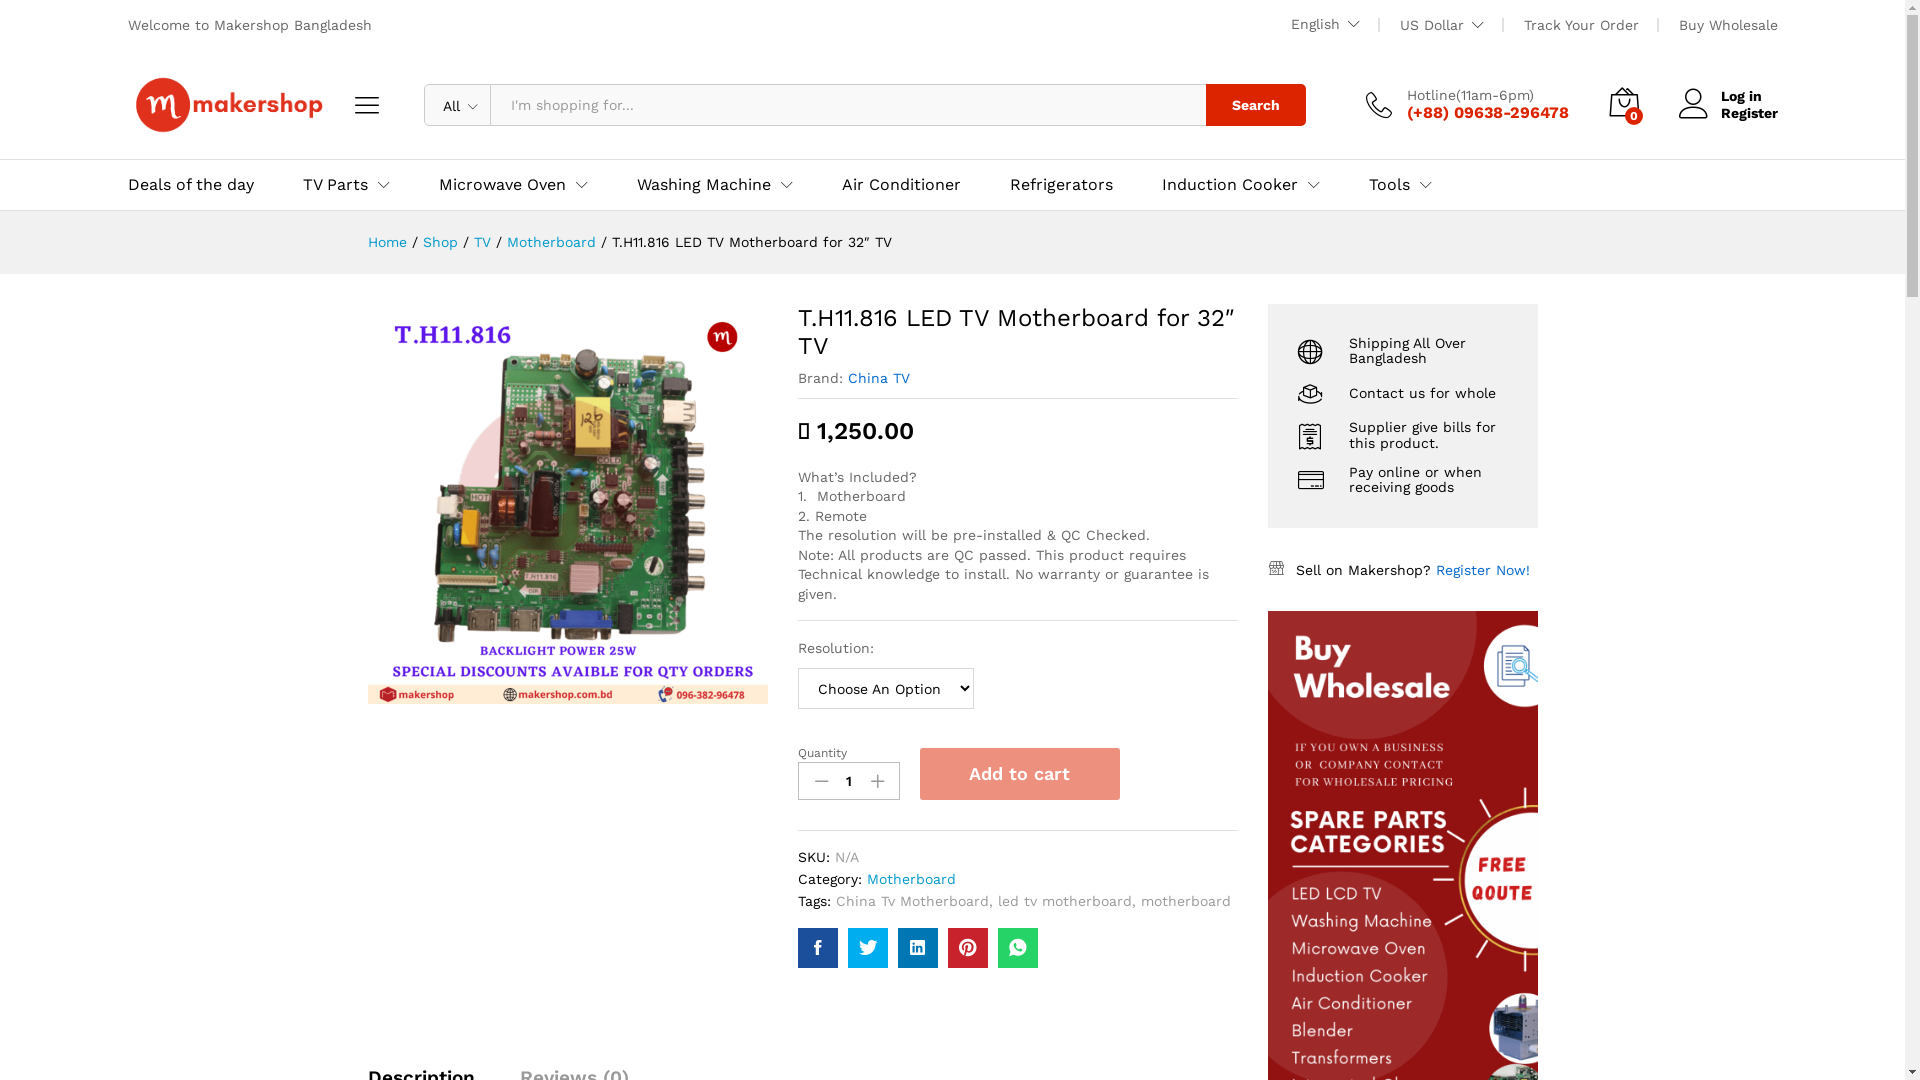 The image size is (1920, 1080). I want to click on English, so click(1324, 24).